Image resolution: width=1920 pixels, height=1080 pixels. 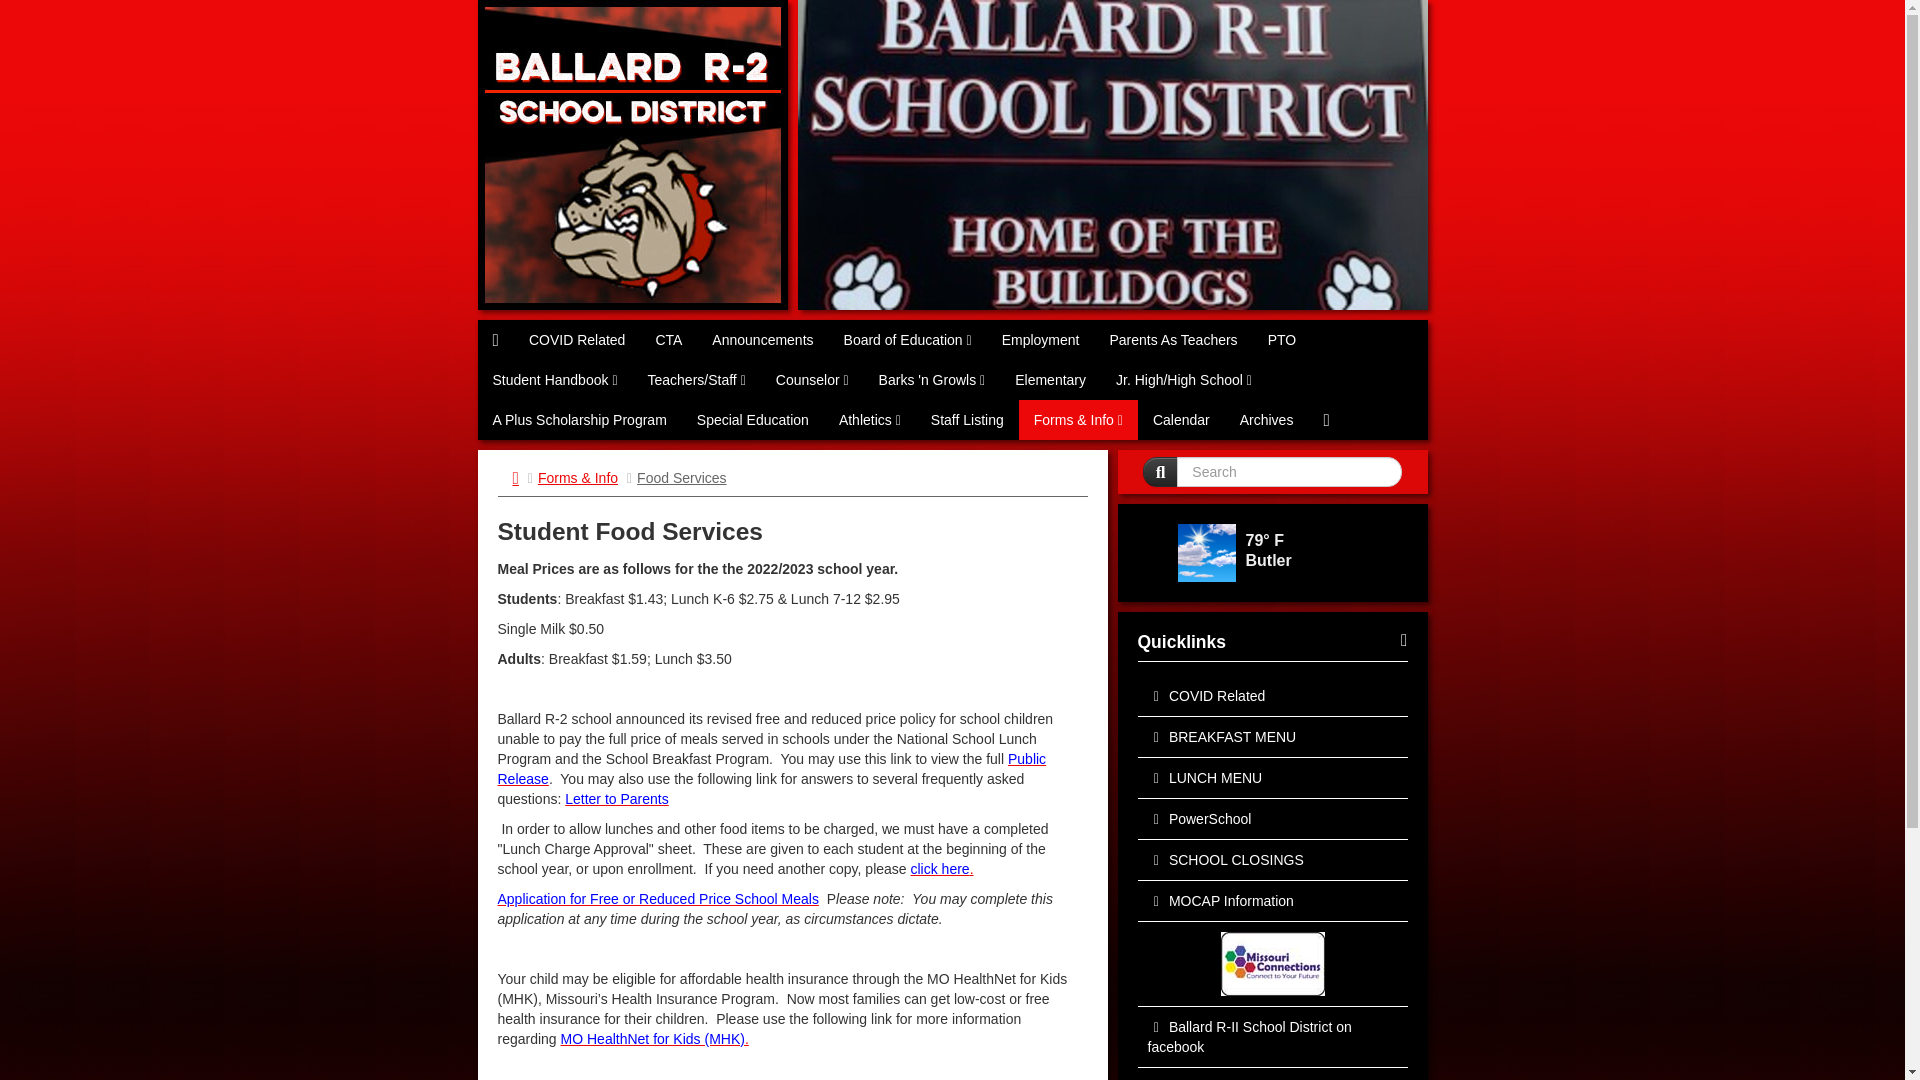 I want to click on COVID Related, so click(x=576, y=339).